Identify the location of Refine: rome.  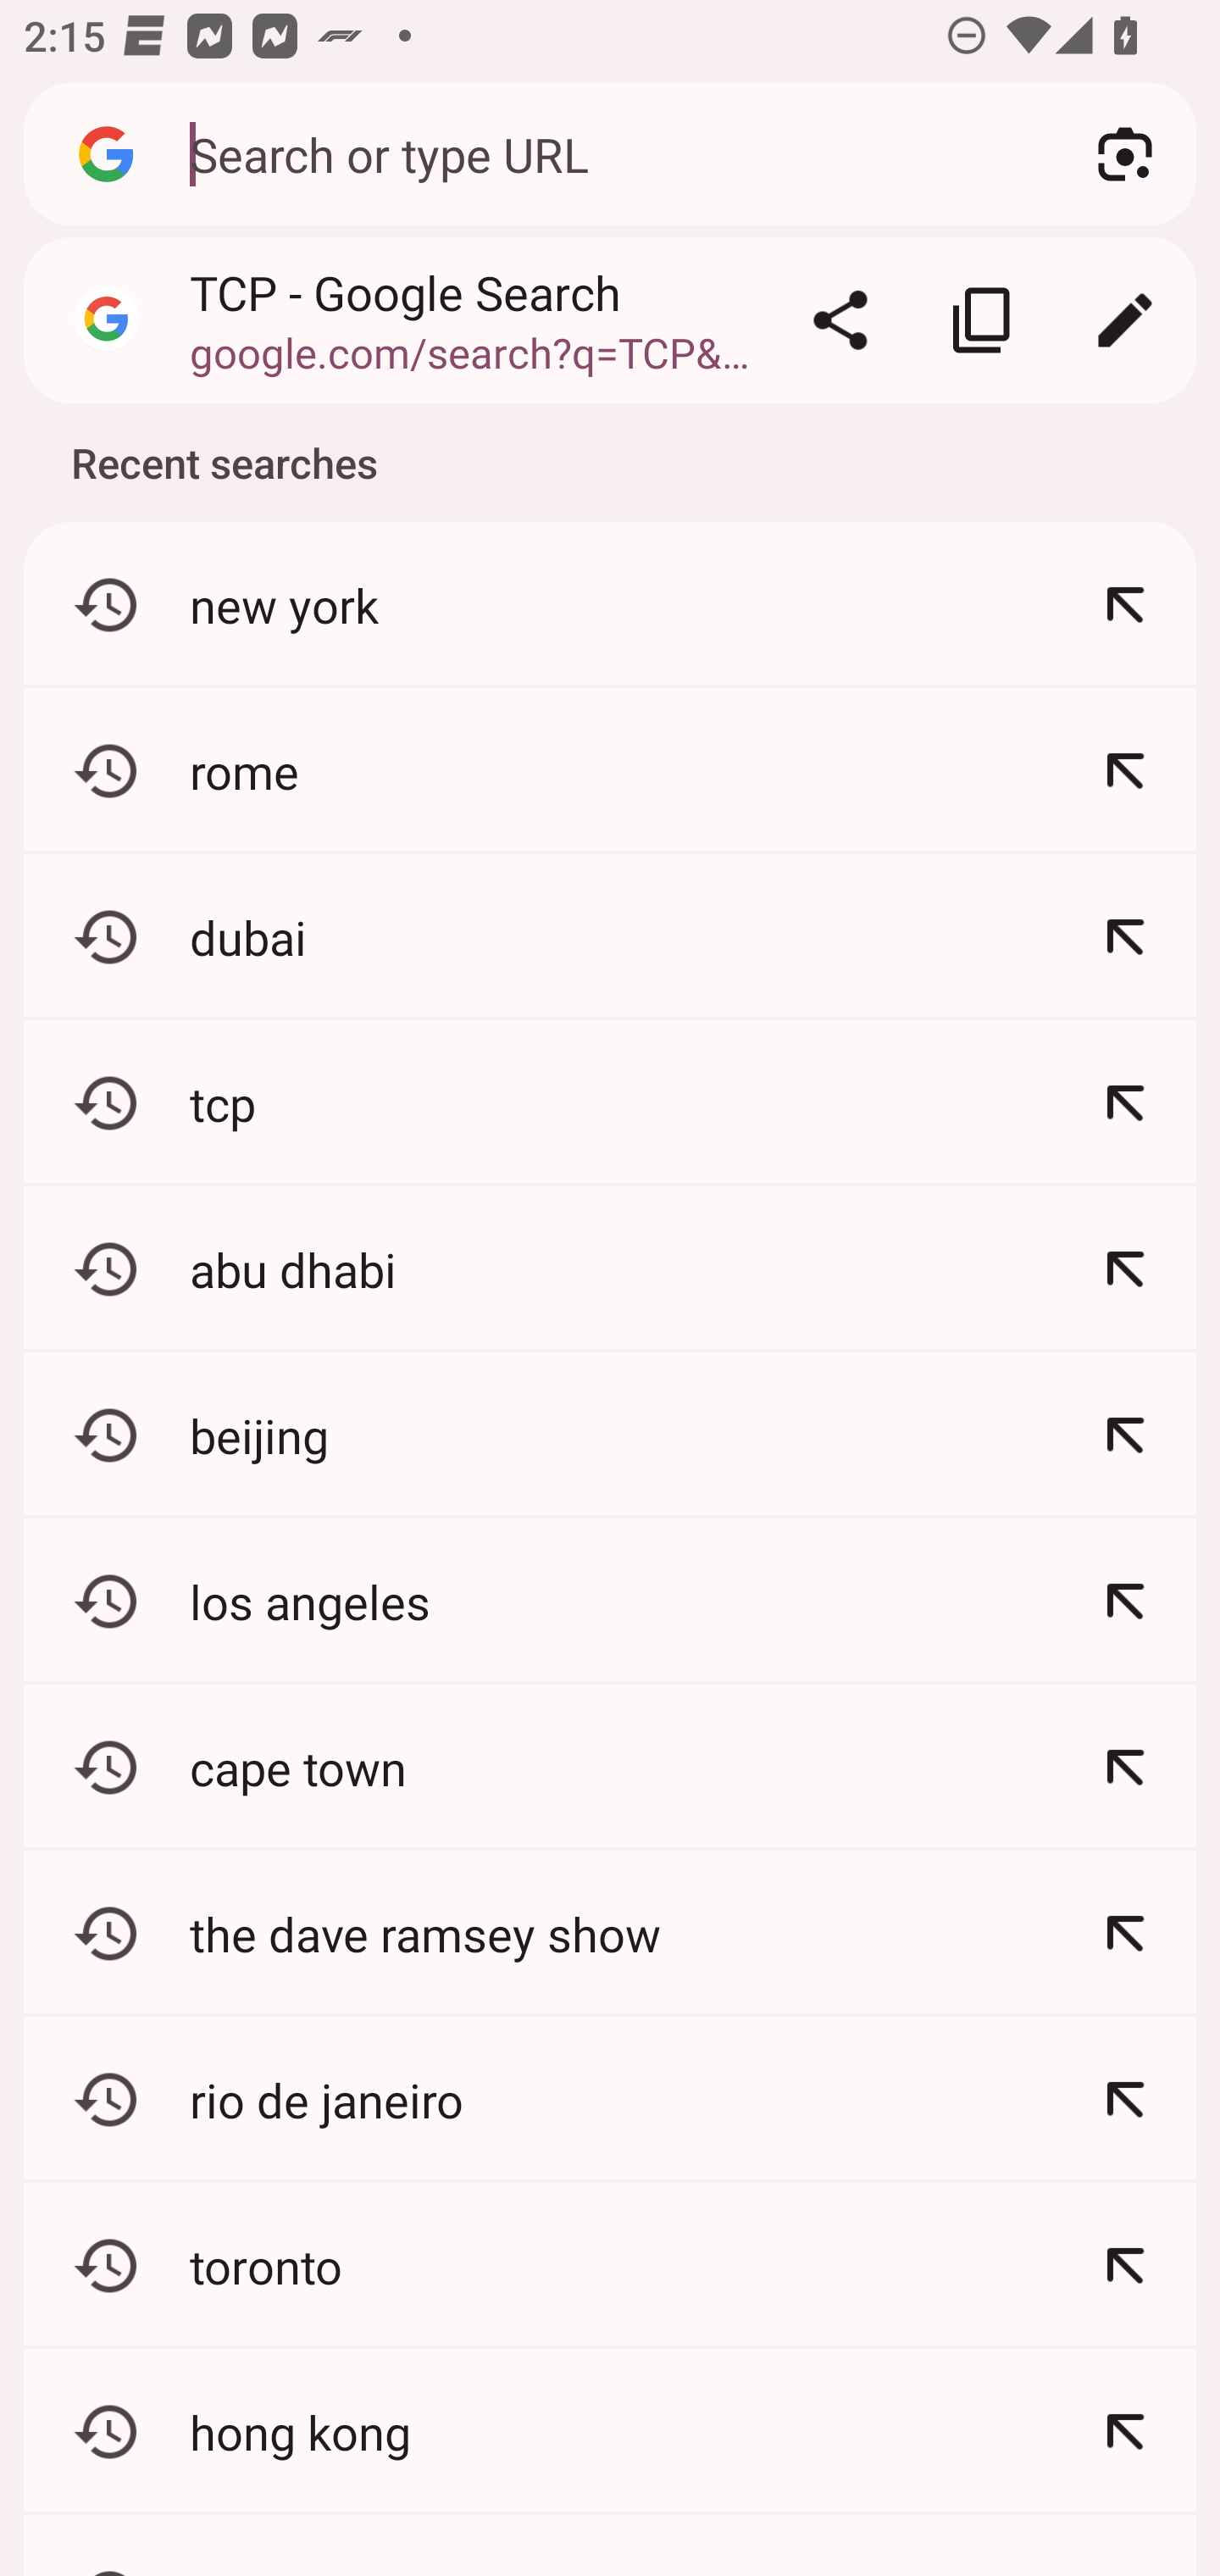
(1125, 771).